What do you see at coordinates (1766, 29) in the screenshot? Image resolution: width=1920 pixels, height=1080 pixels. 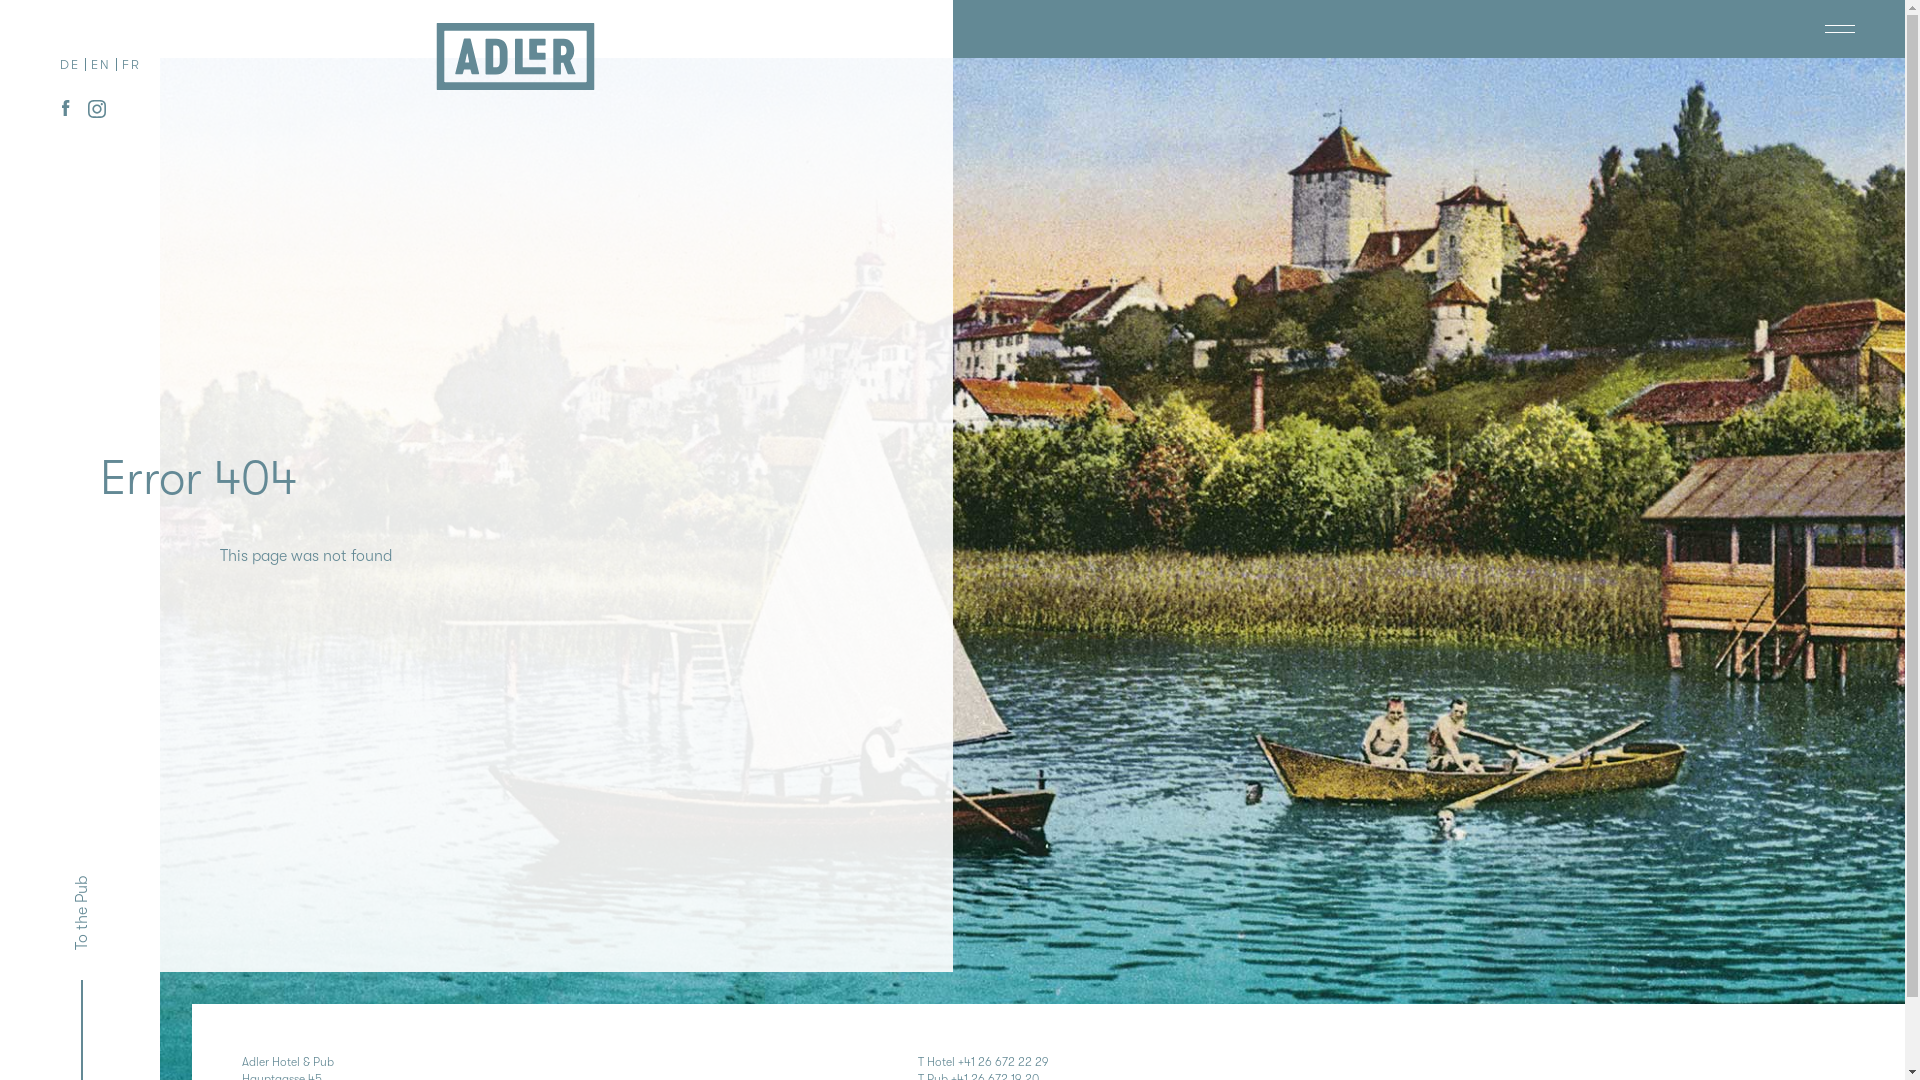 I see `Freiburger Falle` at bounding box center [1766, 29].